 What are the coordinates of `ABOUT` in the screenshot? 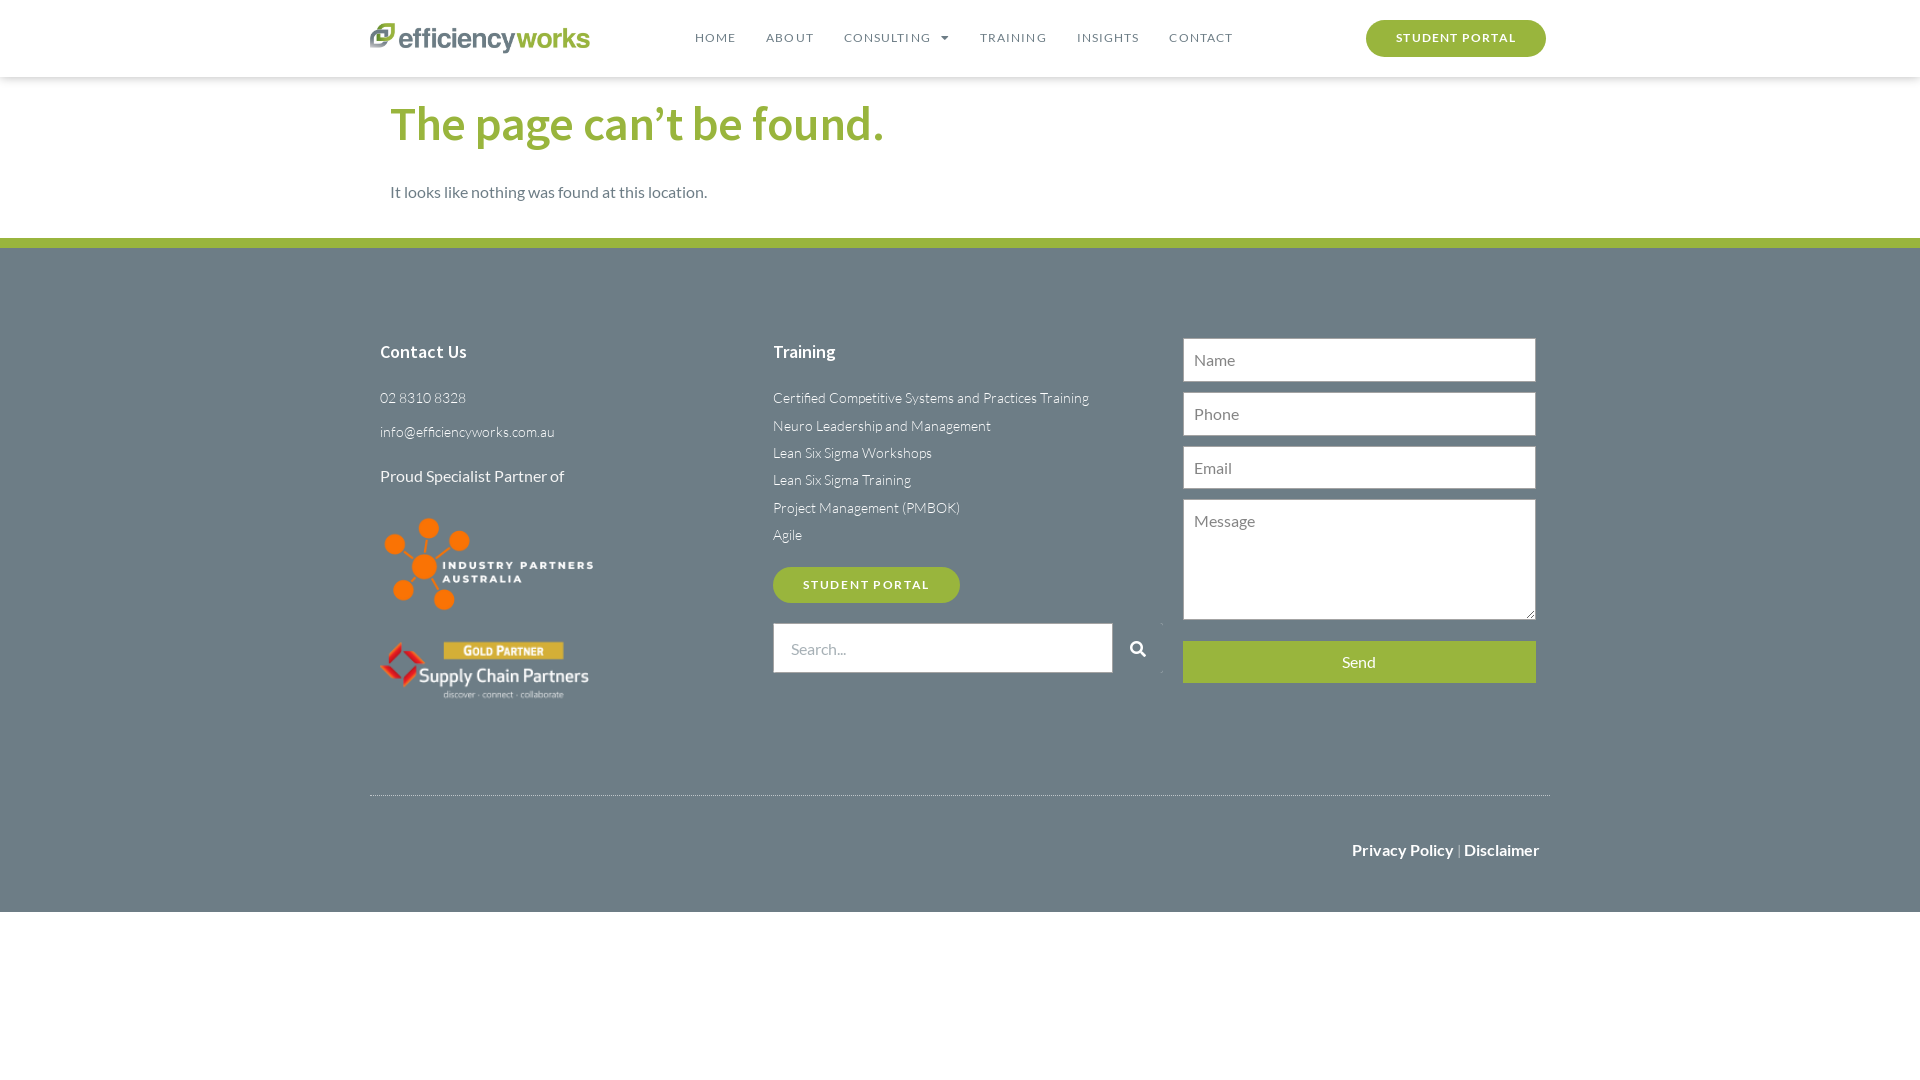 It's located at (790, 38).